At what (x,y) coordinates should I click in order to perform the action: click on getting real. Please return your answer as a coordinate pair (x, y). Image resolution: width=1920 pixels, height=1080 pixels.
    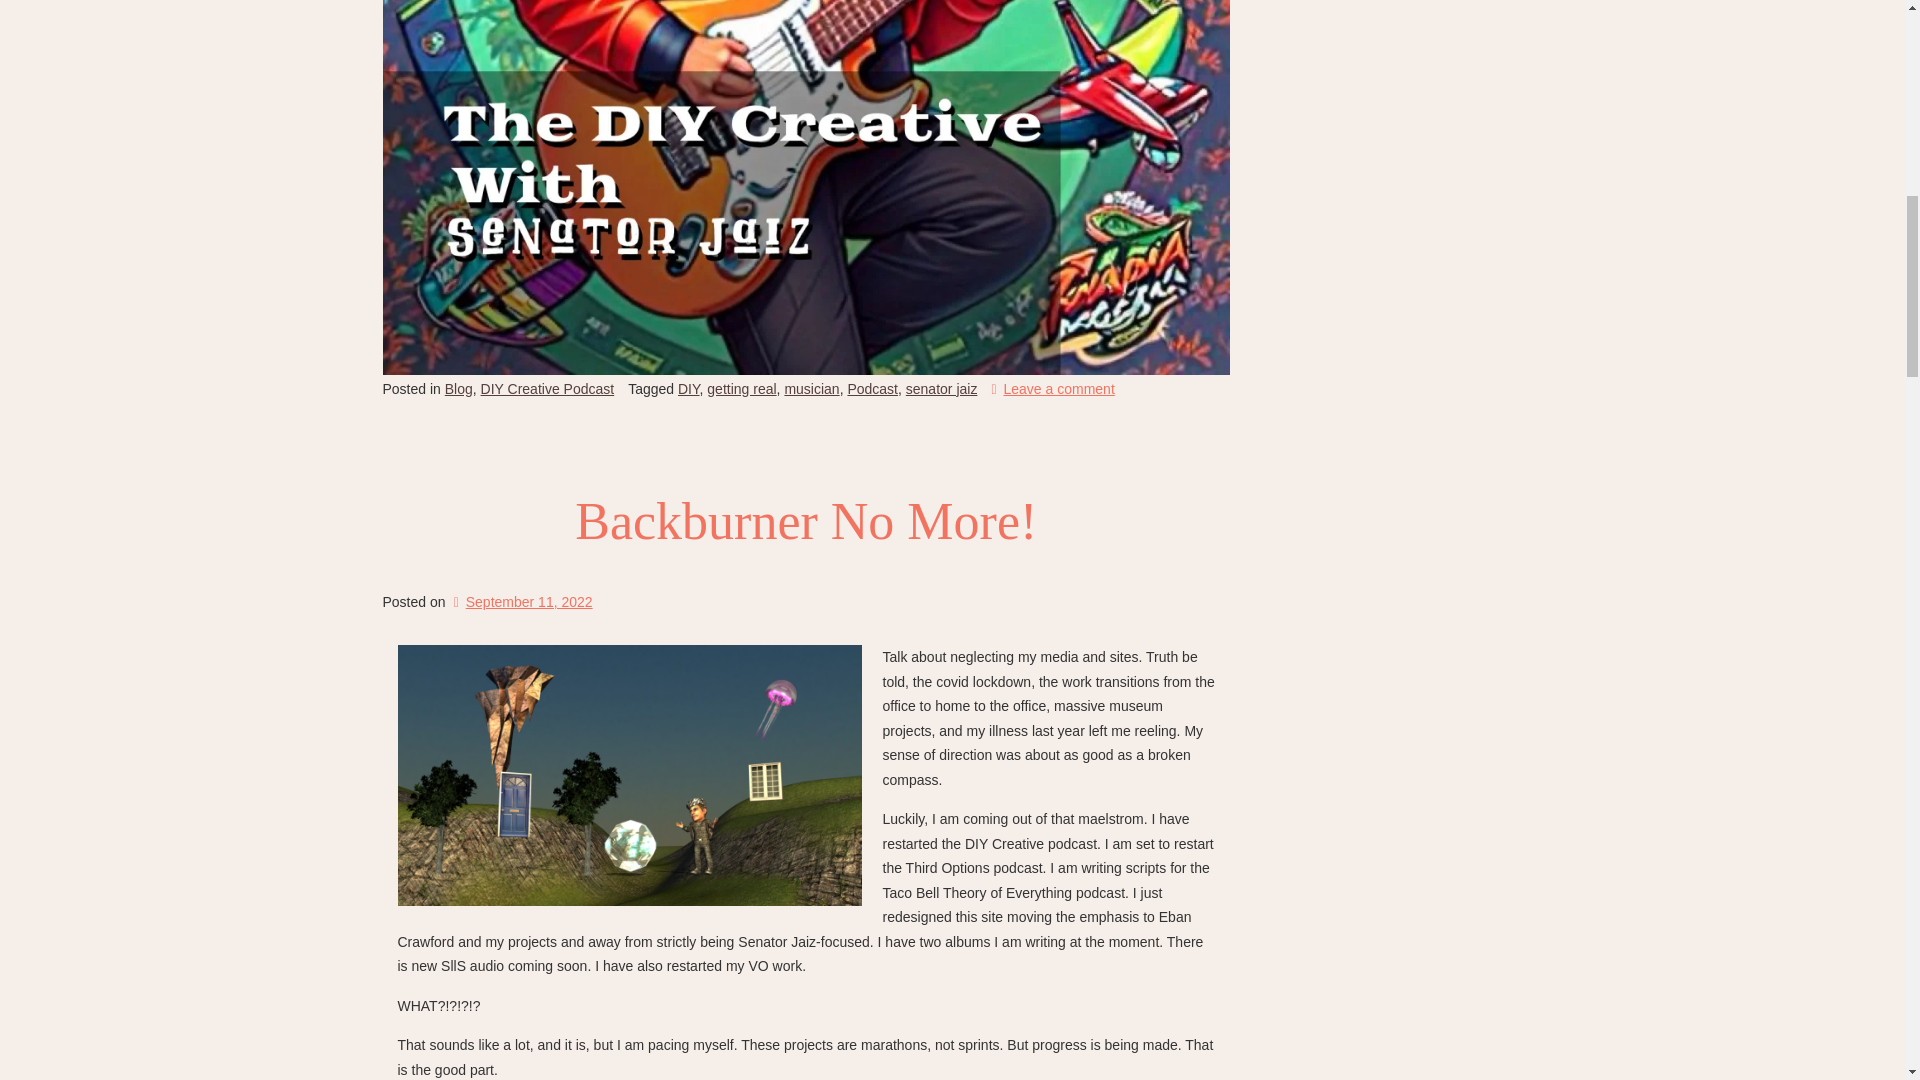
    Looking at the image, I should click on (740, 389).